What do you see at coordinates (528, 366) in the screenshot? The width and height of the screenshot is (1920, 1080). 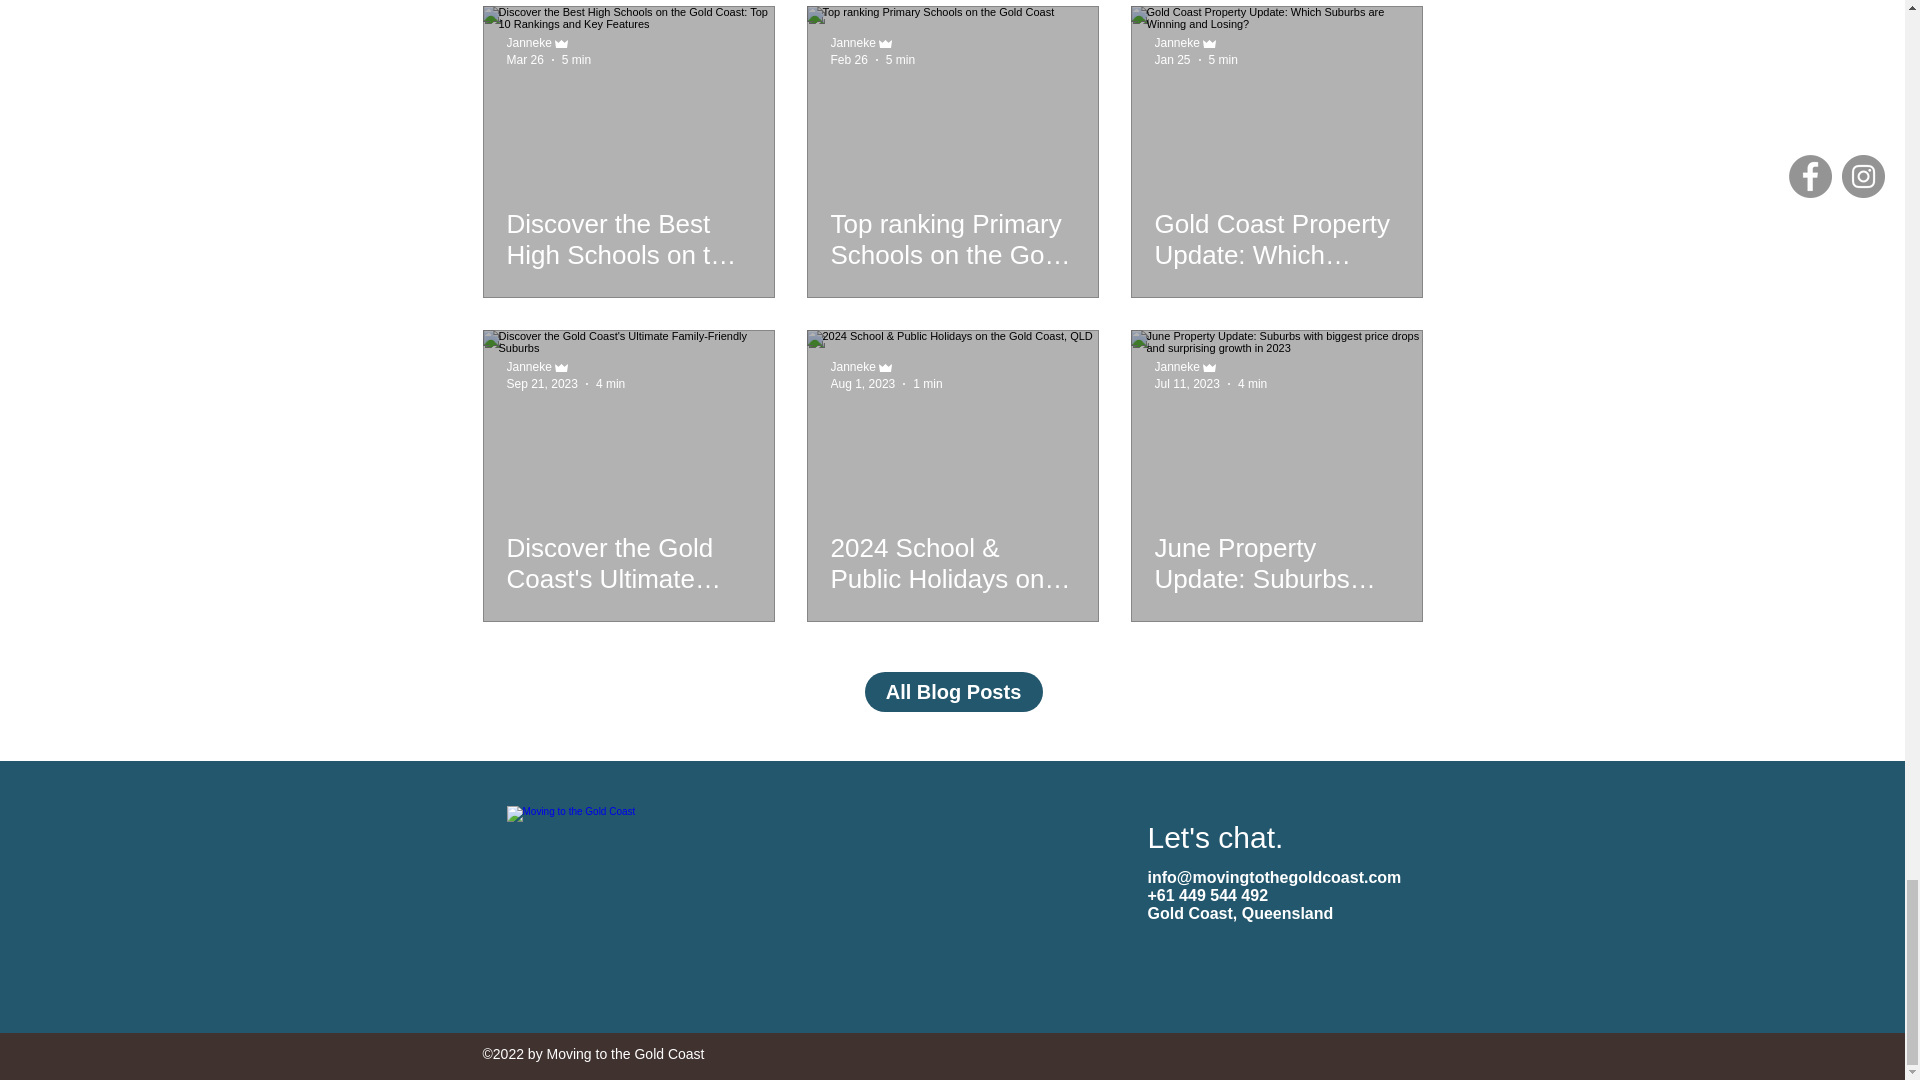 I see `Janneke` at bounding box center [528, 366].